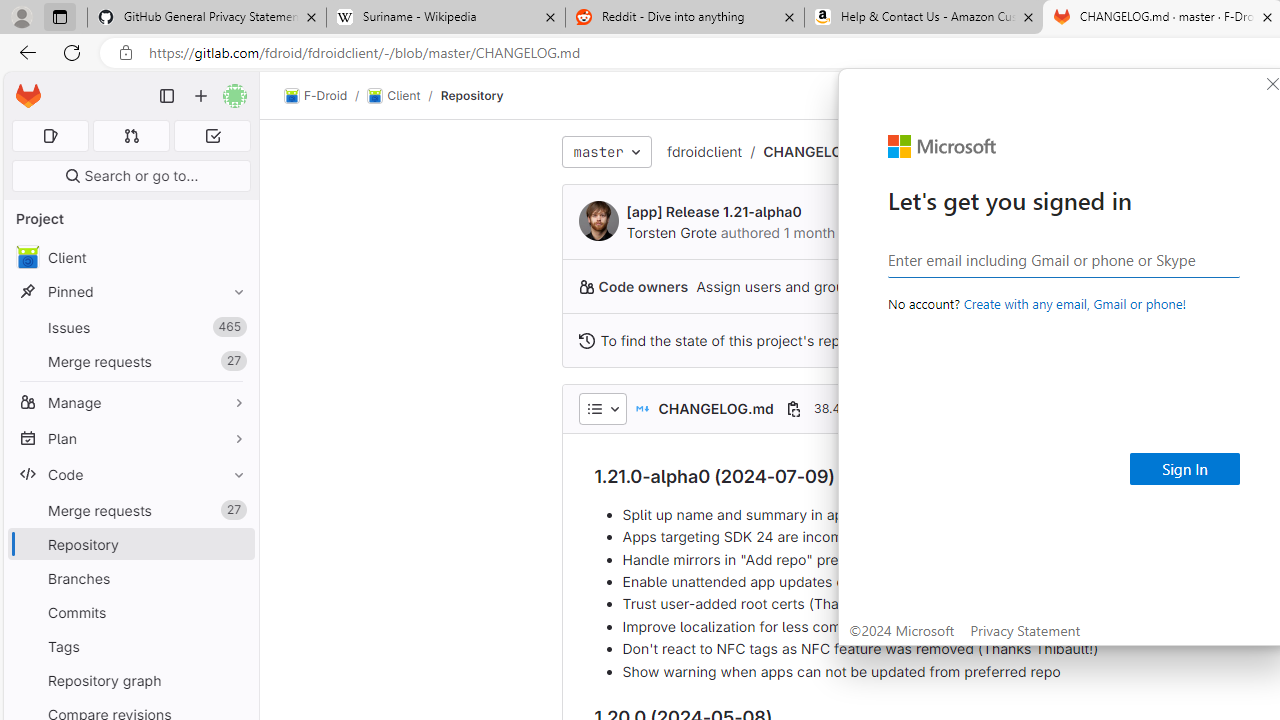  What do you see at coordinates (130, 402) in the screenshot?
I see `Manage` at bounding box center [130, 402].